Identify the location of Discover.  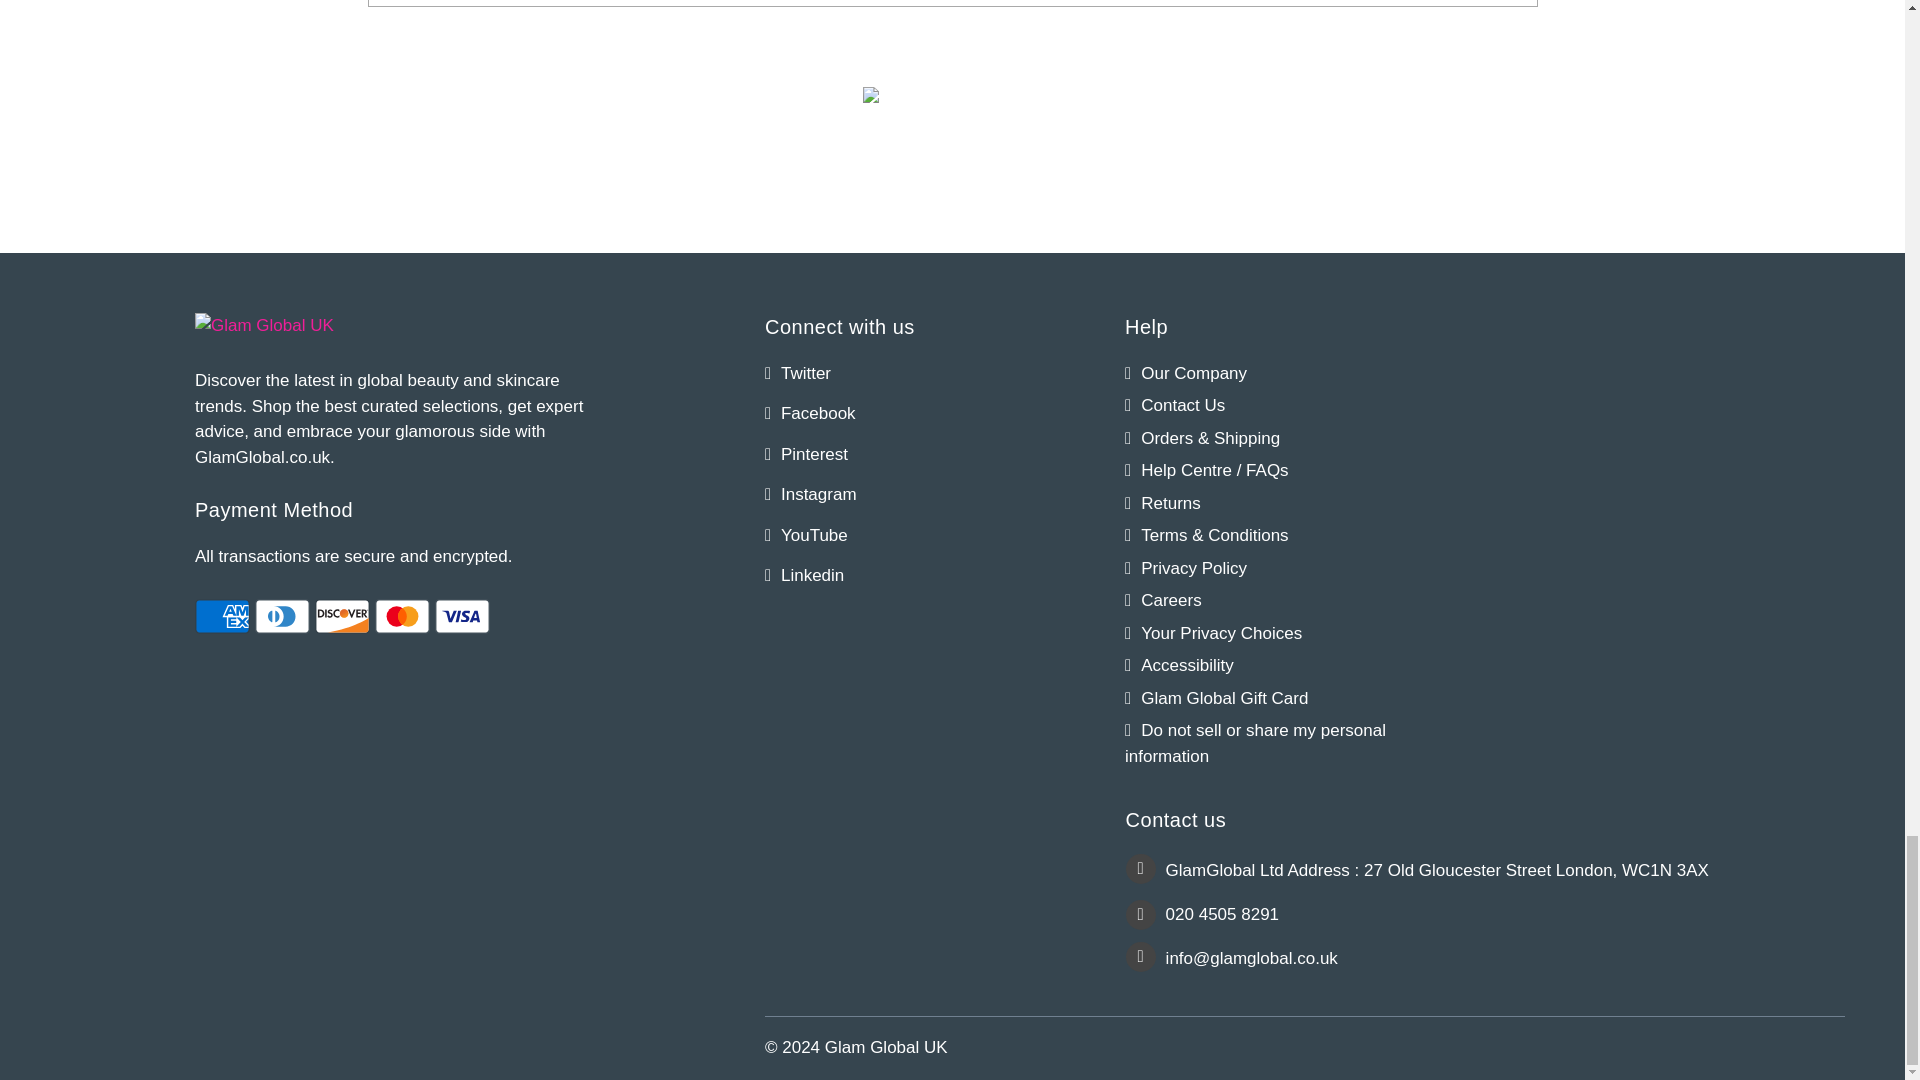
(342, 616).